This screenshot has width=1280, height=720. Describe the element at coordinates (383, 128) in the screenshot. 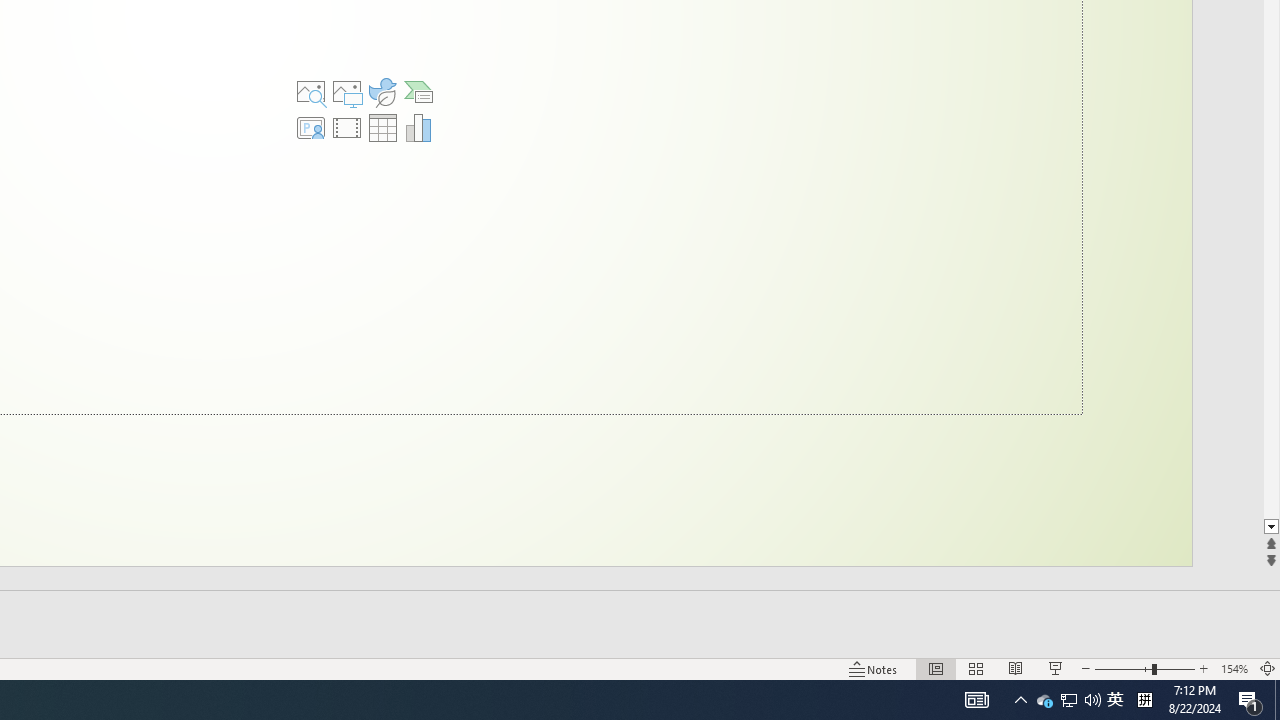

I see `Insert Table` at that location.